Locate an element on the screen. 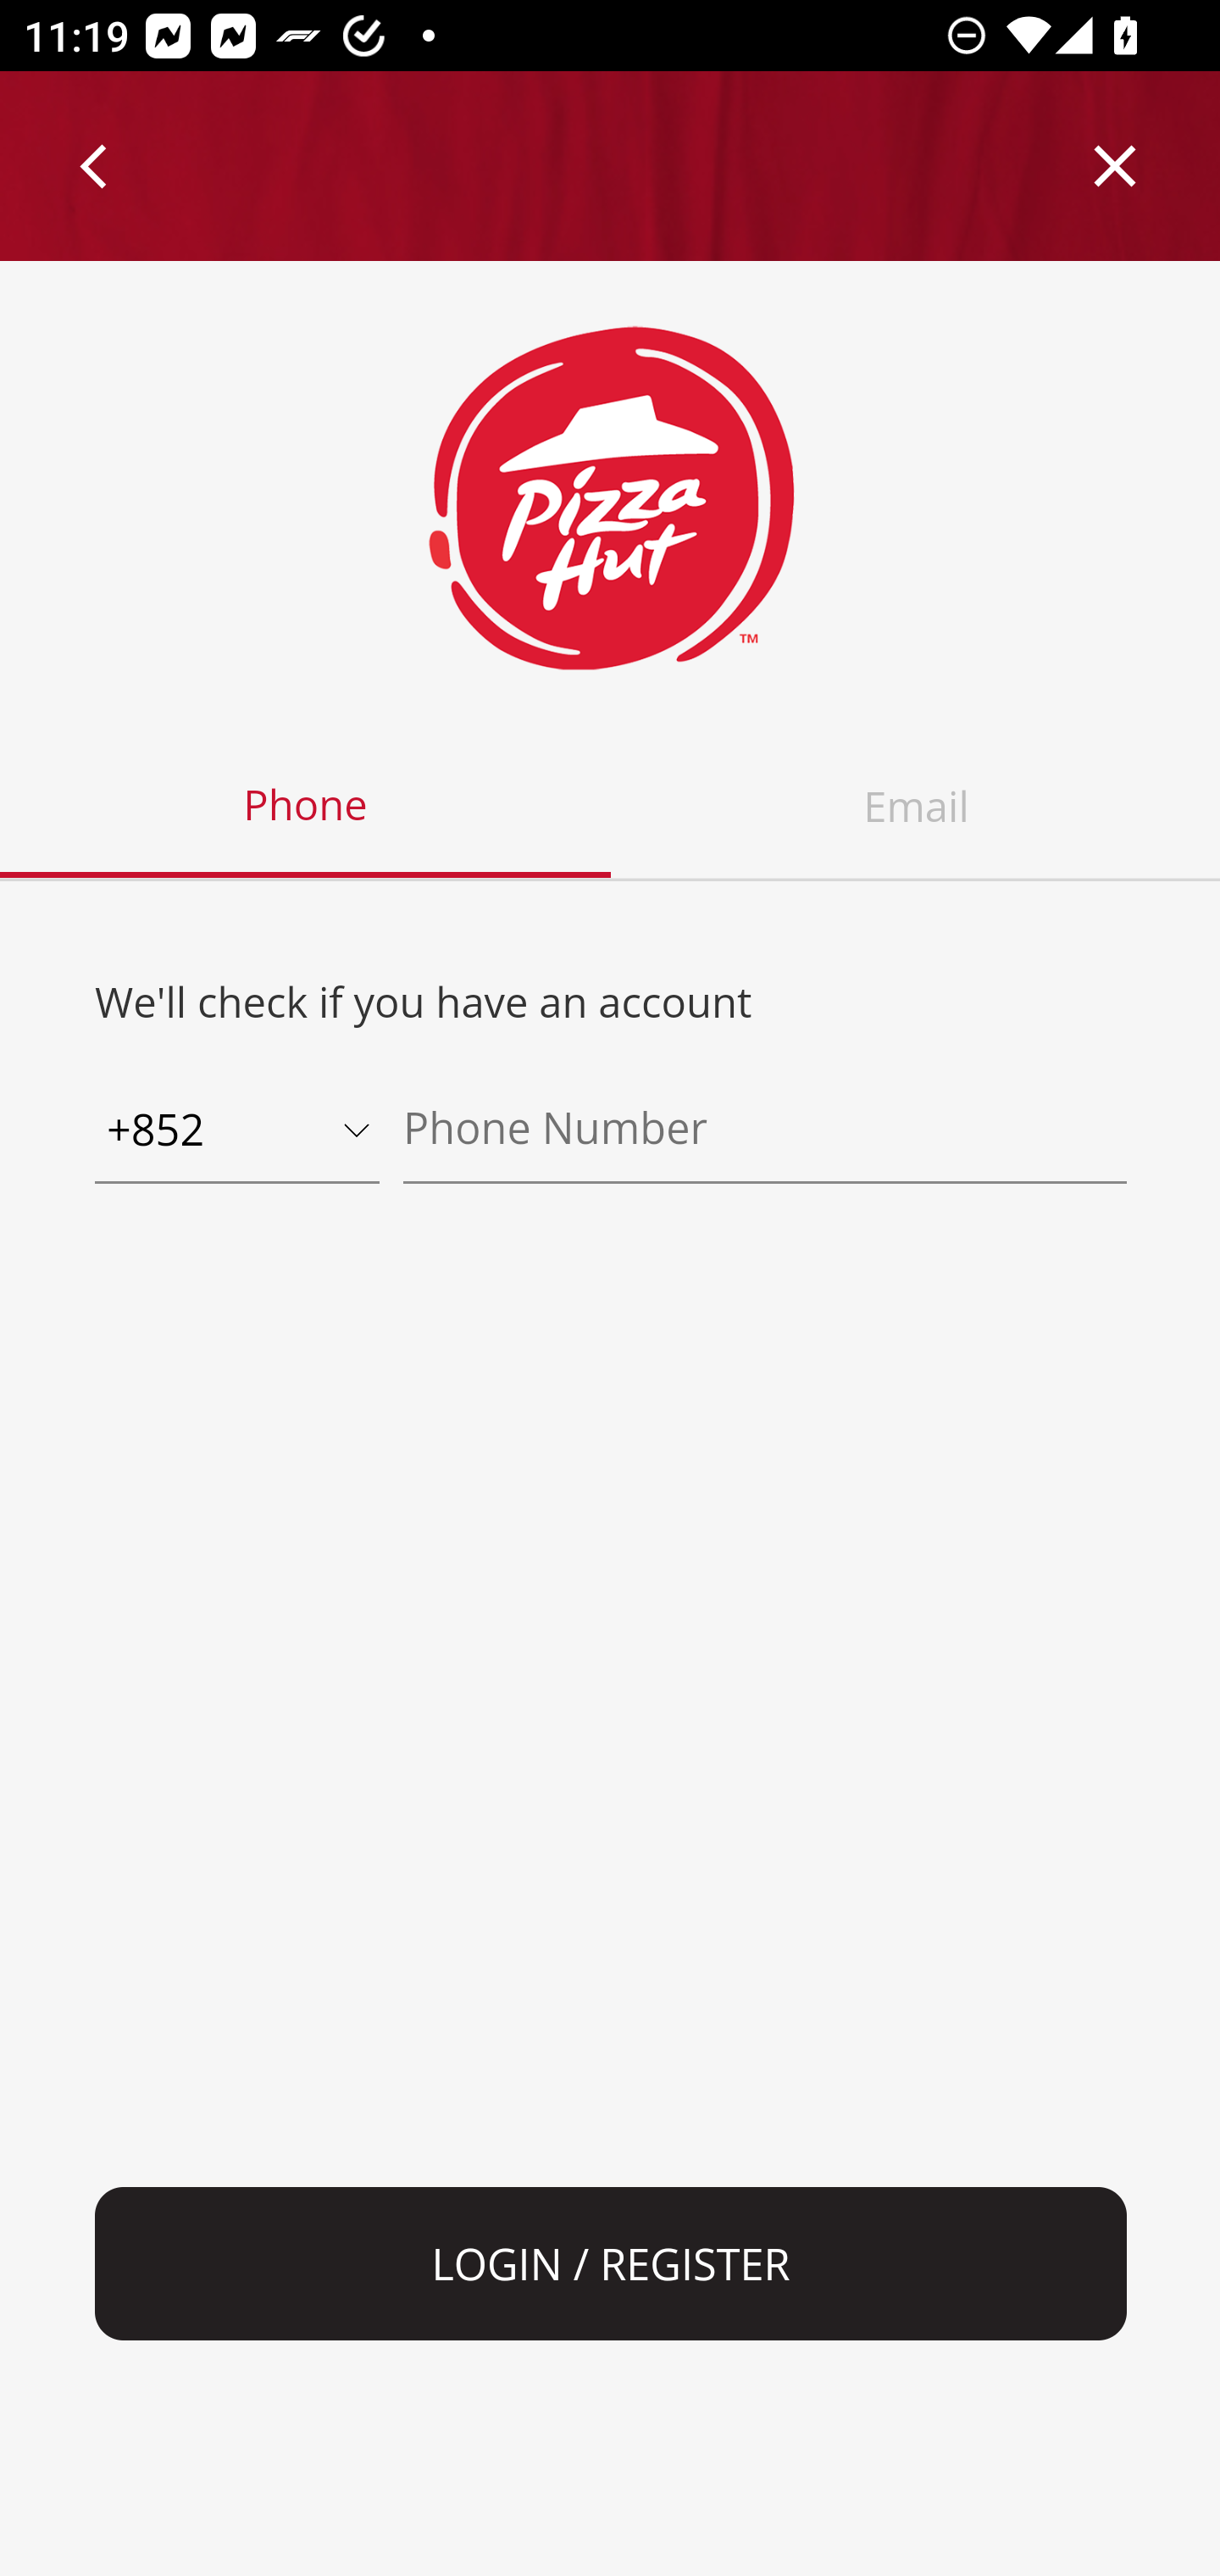  Email is located at coordinates (915, 807).